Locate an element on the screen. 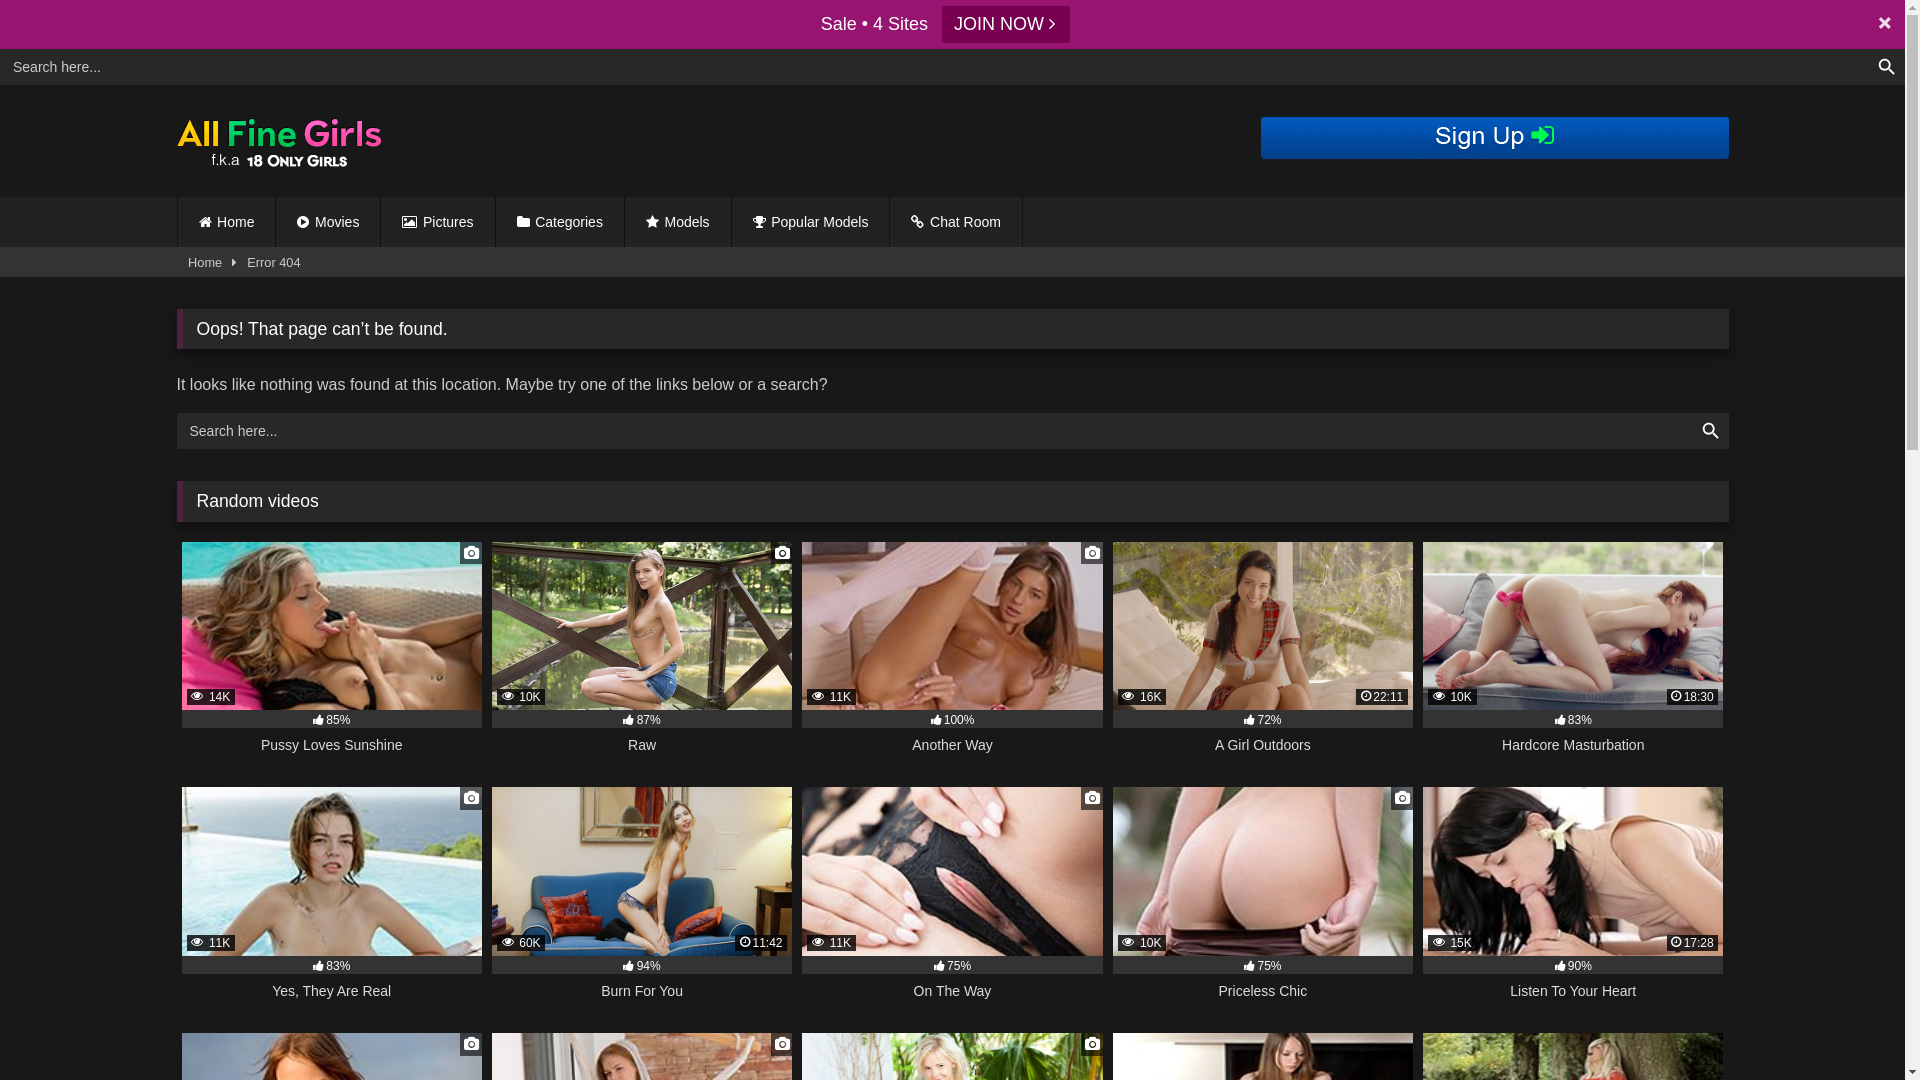  15K
17:28
90%
Listen To Your Heart is located at coordinates (1573, 905).